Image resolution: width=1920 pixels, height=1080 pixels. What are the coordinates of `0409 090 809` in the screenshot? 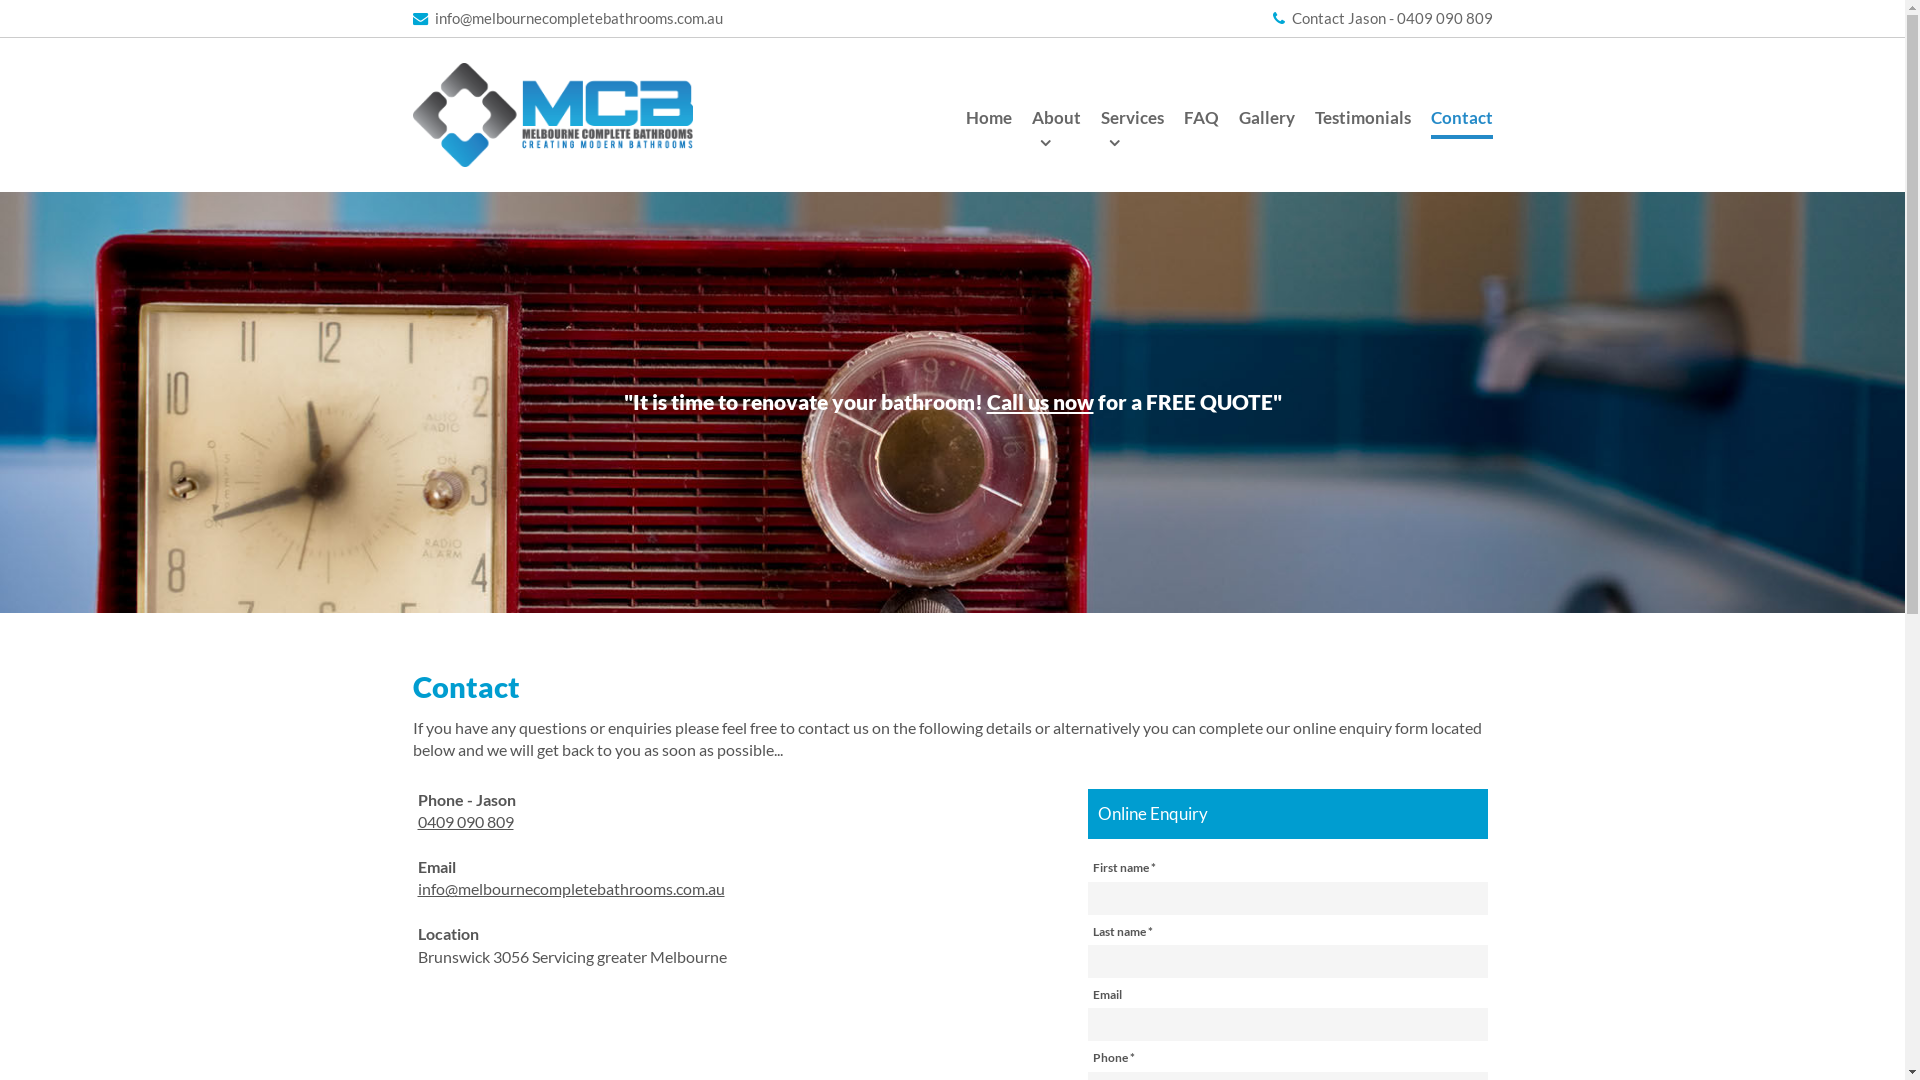 It's located at (466, 822).